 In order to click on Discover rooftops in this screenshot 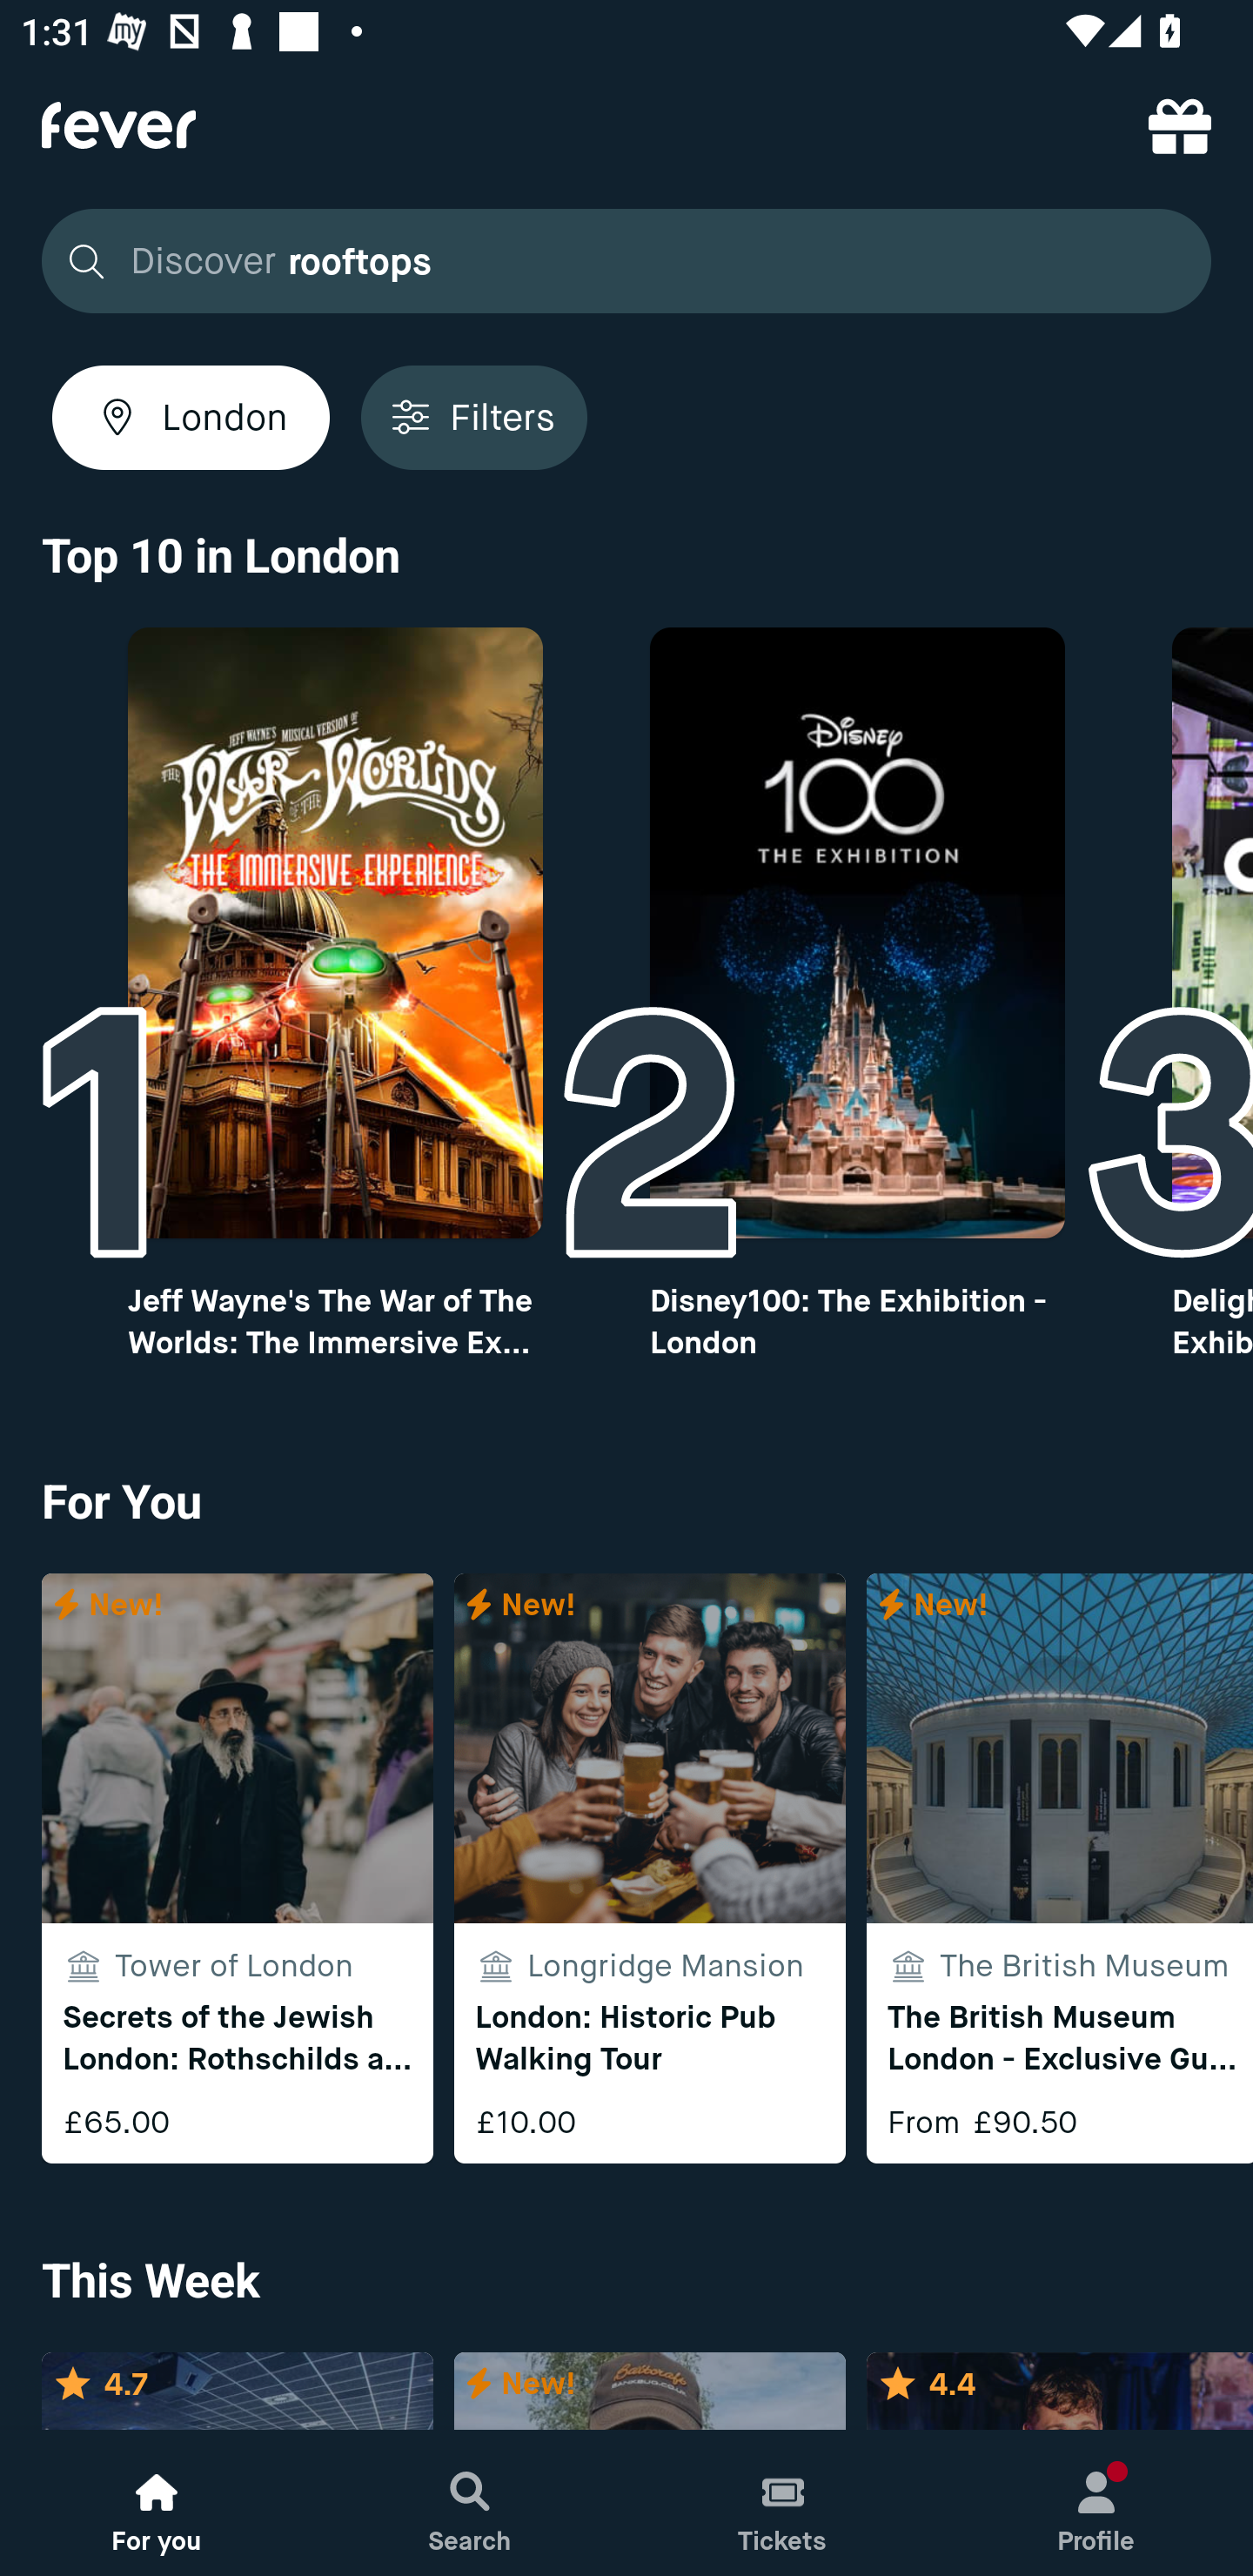, I will do `click(618, 261)`.